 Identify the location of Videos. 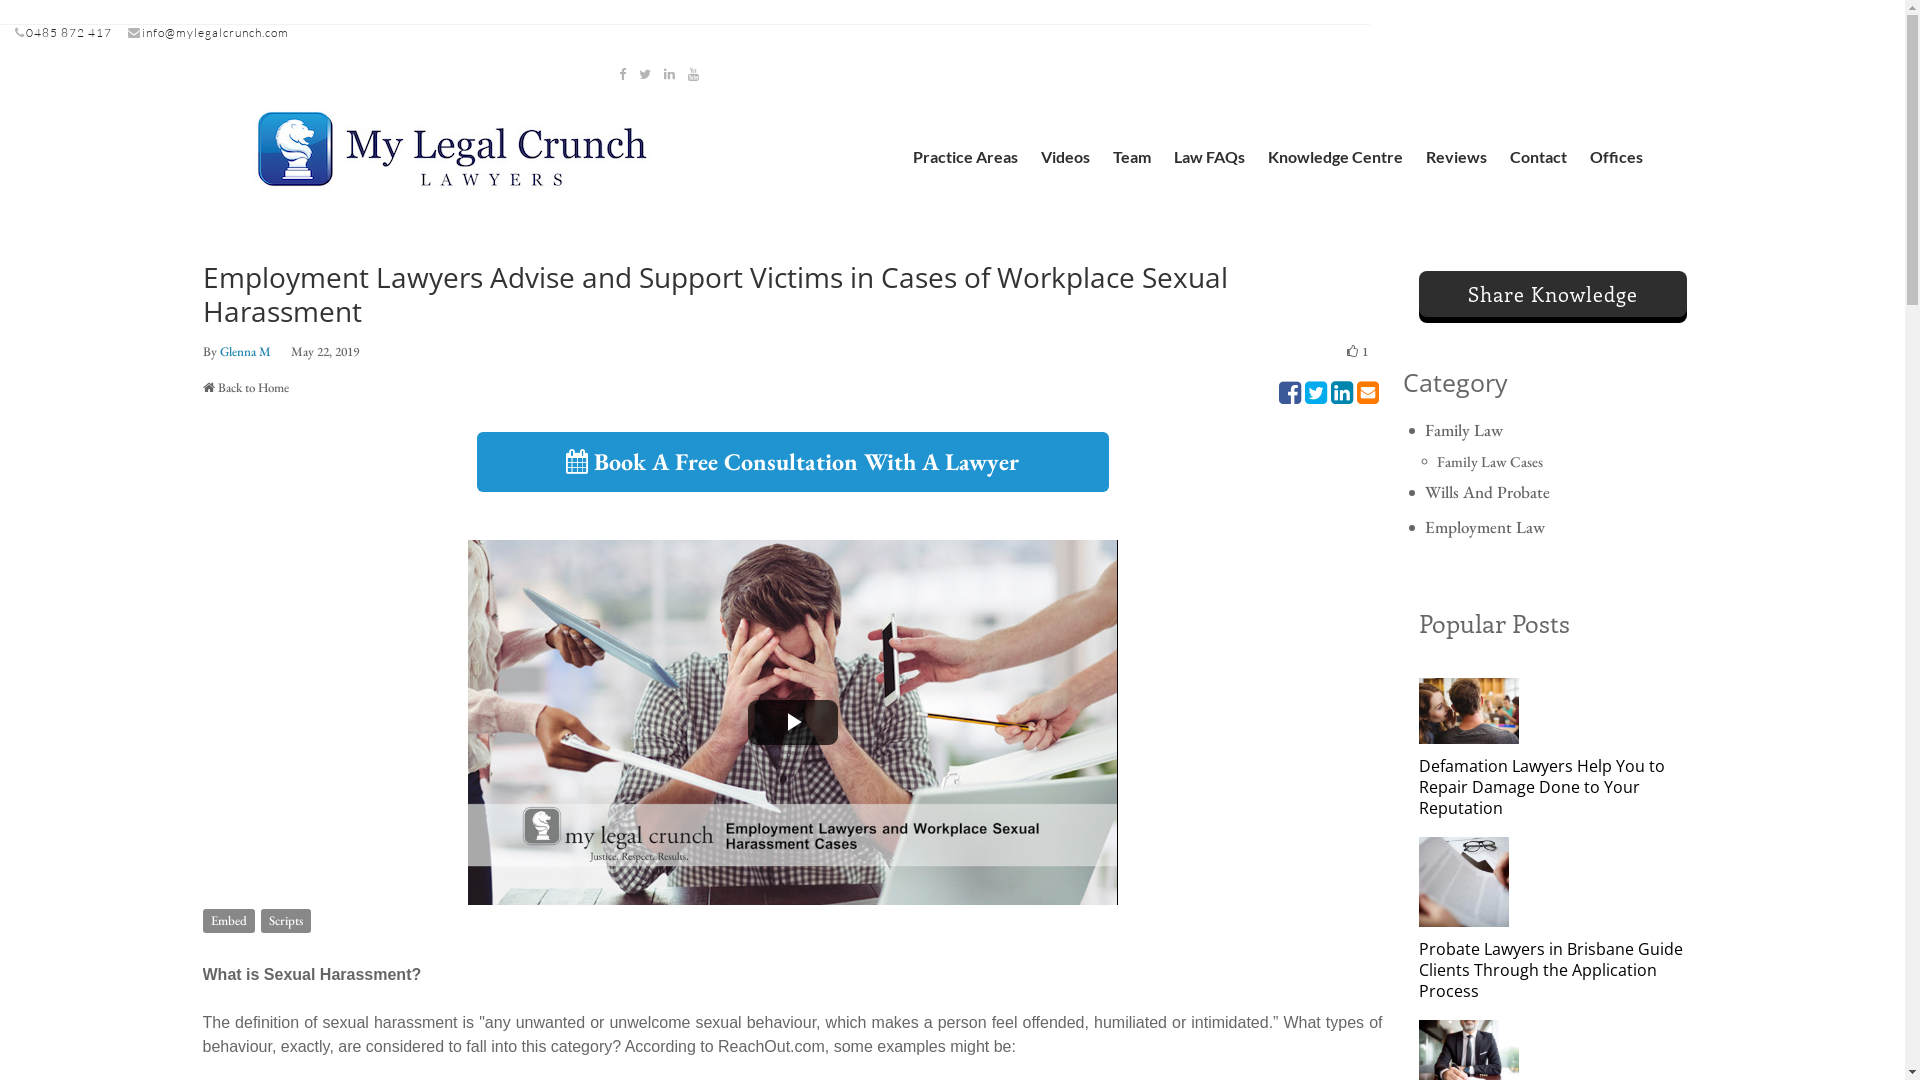
(1064, 156).